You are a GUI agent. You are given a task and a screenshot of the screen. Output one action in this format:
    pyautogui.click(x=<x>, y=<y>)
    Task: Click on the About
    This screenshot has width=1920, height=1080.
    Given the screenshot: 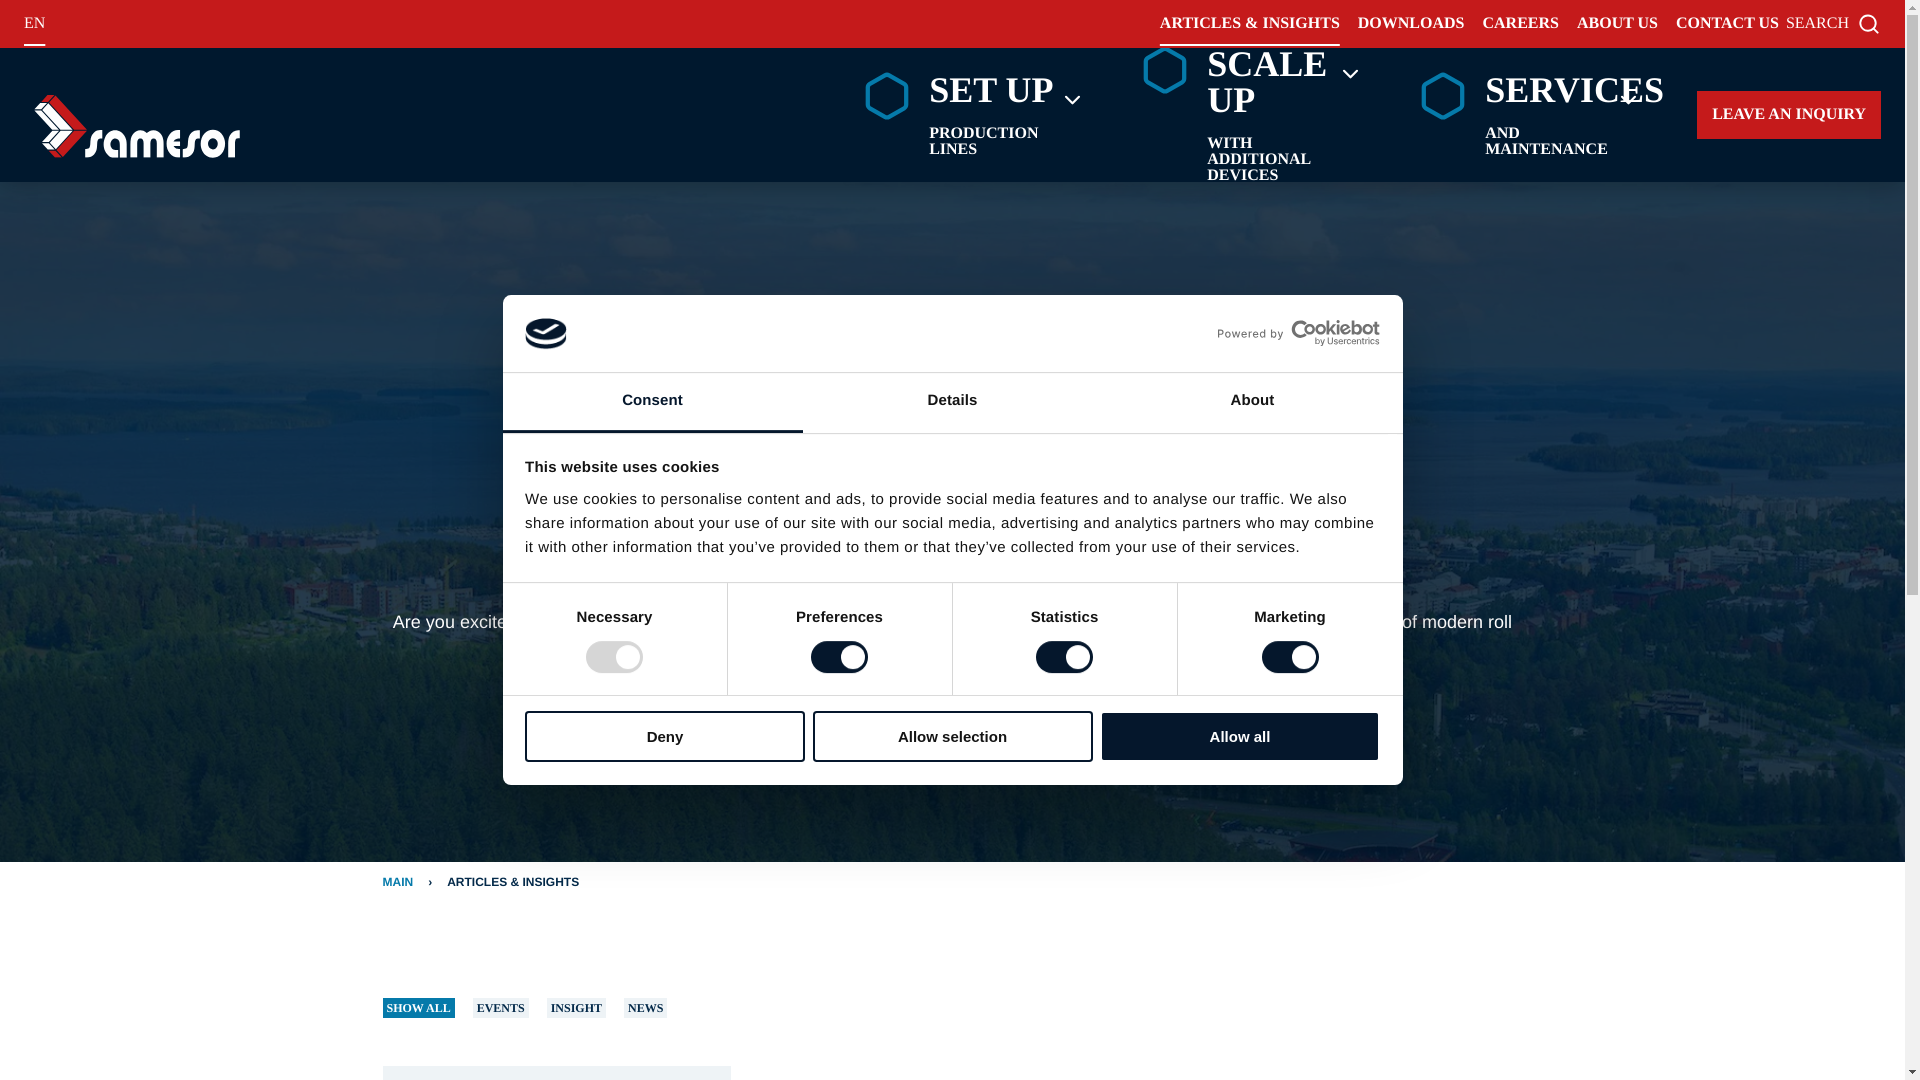 What is the action you would take?
    pyautogui.click(x=1252, y=402)
    